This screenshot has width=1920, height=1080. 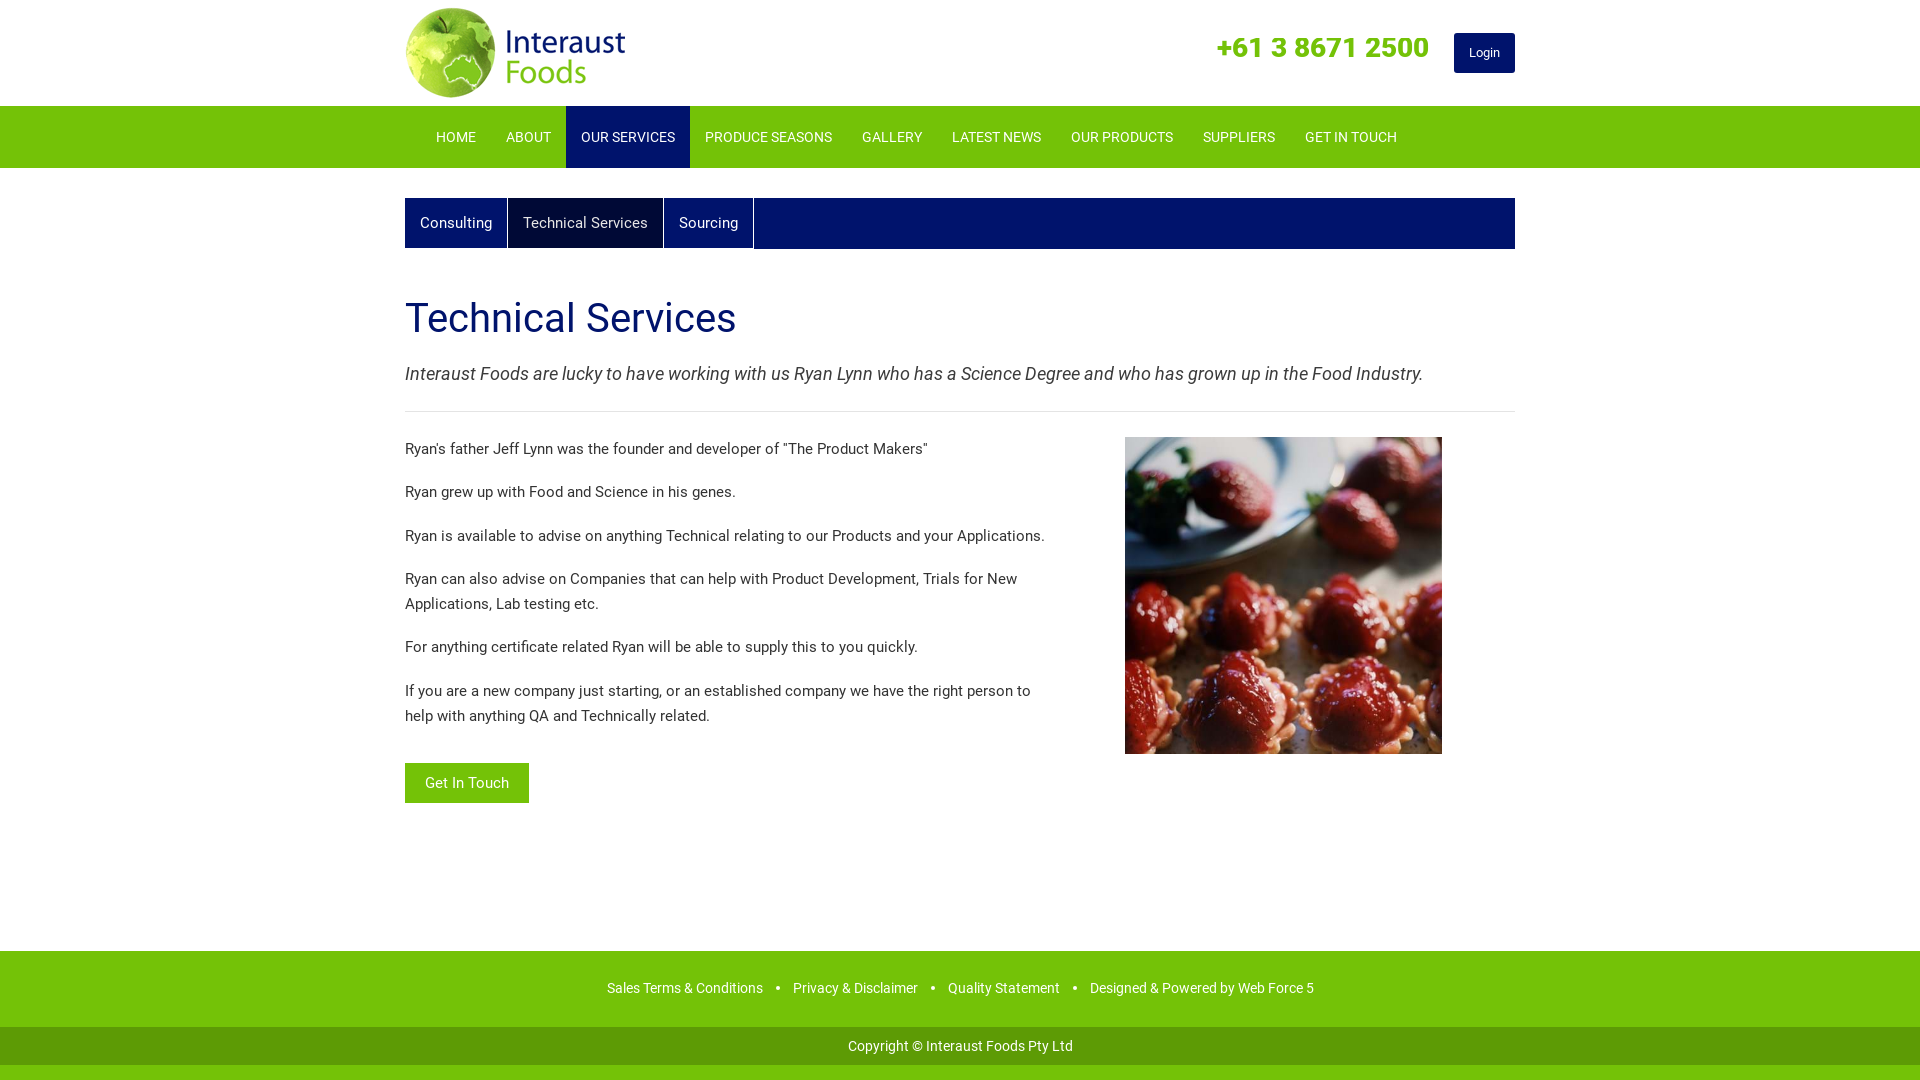 What do you see at coordinates (456, 137) in the screenshot?
I see `HOME` at bounding box center [456, 137].